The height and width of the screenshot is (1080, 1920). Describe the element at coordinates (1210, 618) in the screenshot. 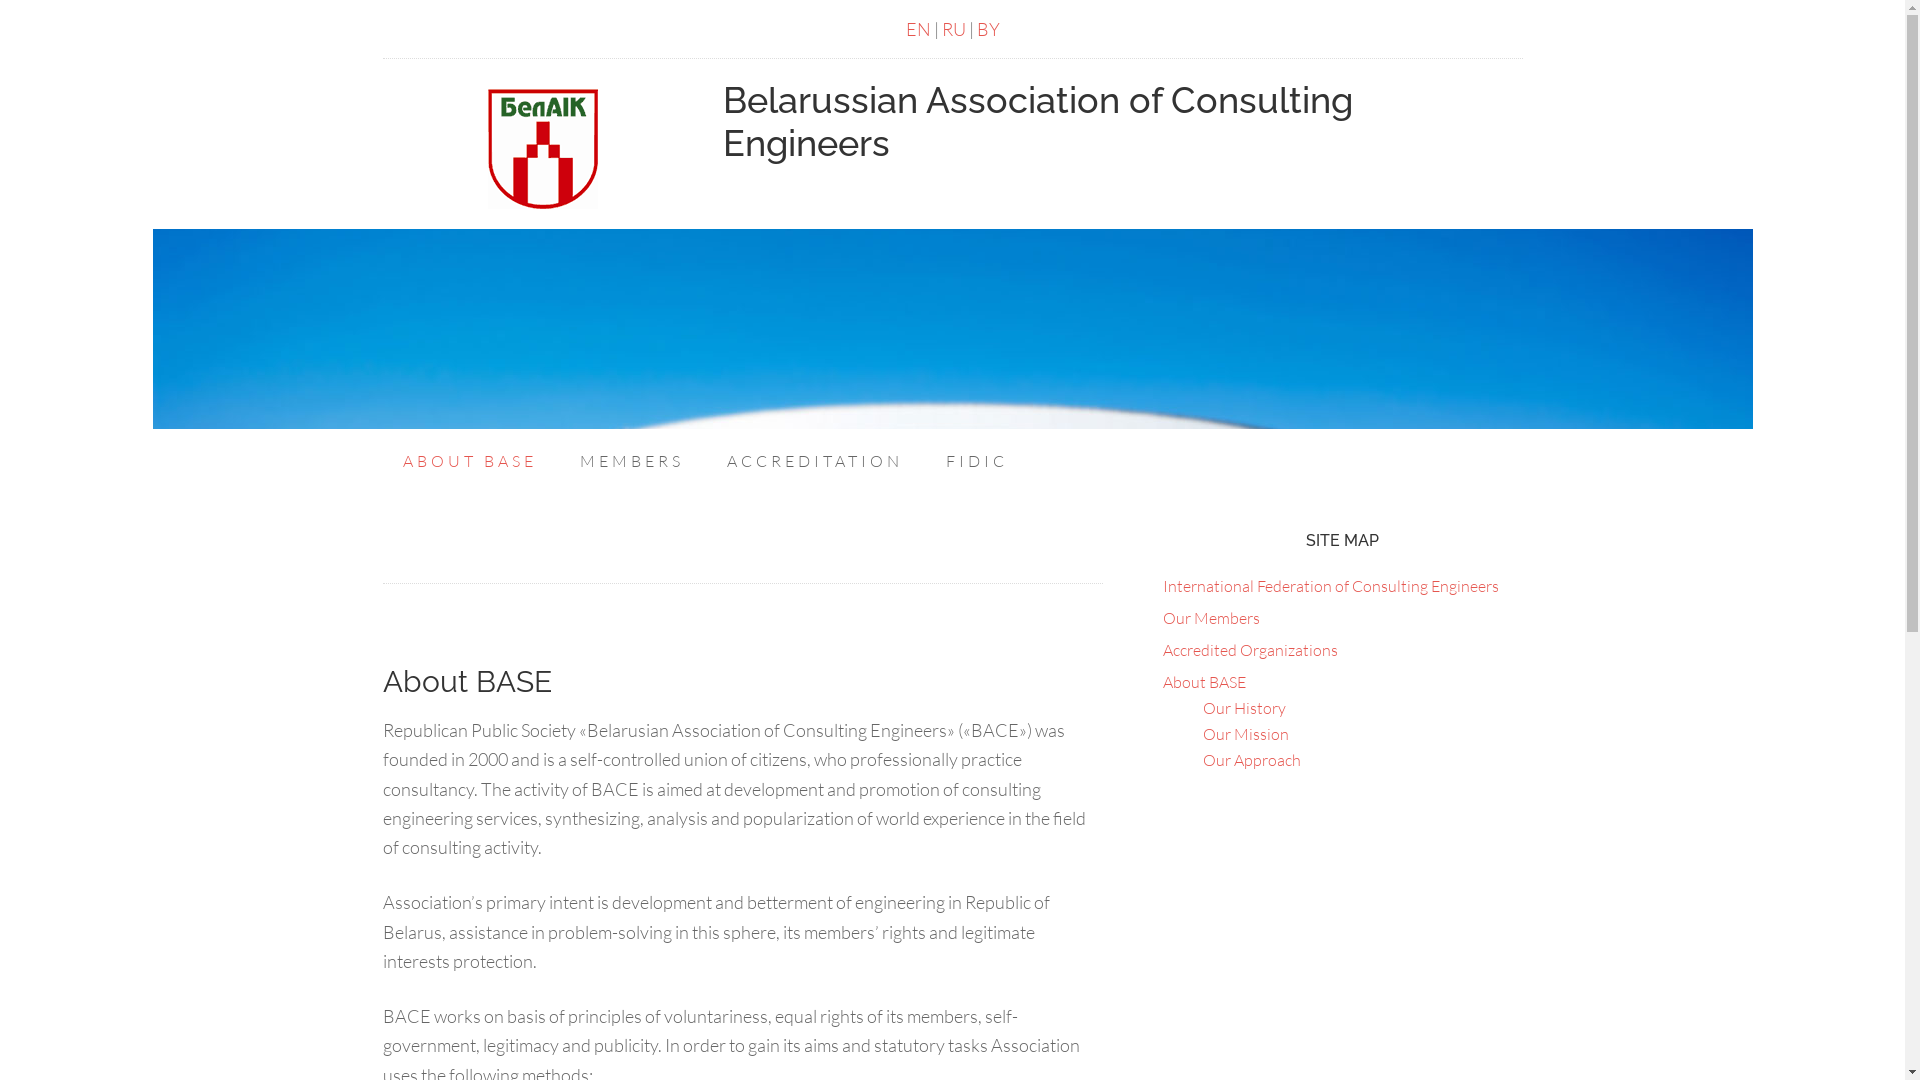

I see `Our Members` at that location.